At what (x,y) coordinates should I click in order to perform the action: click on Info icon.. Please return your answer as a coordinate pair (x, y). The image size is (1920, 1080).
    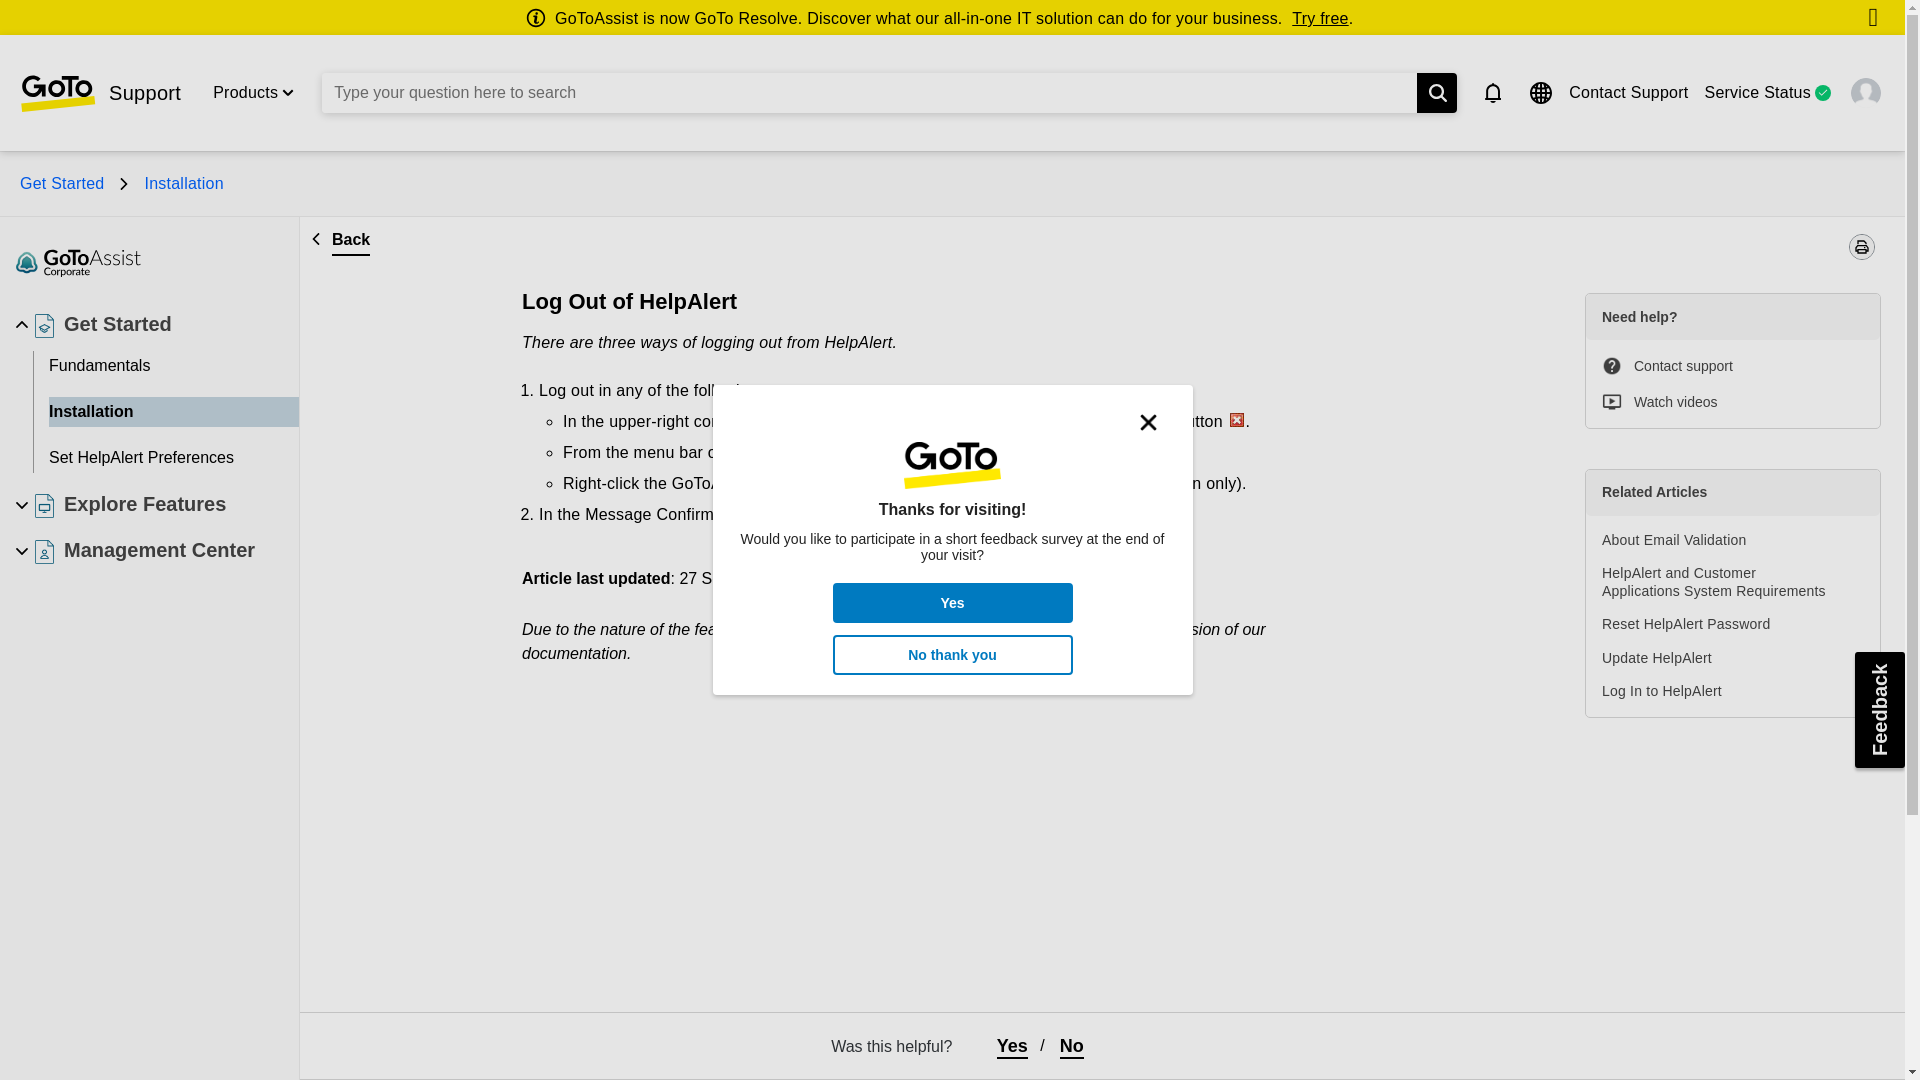
    Looking at the image, I should click on (539, 18).